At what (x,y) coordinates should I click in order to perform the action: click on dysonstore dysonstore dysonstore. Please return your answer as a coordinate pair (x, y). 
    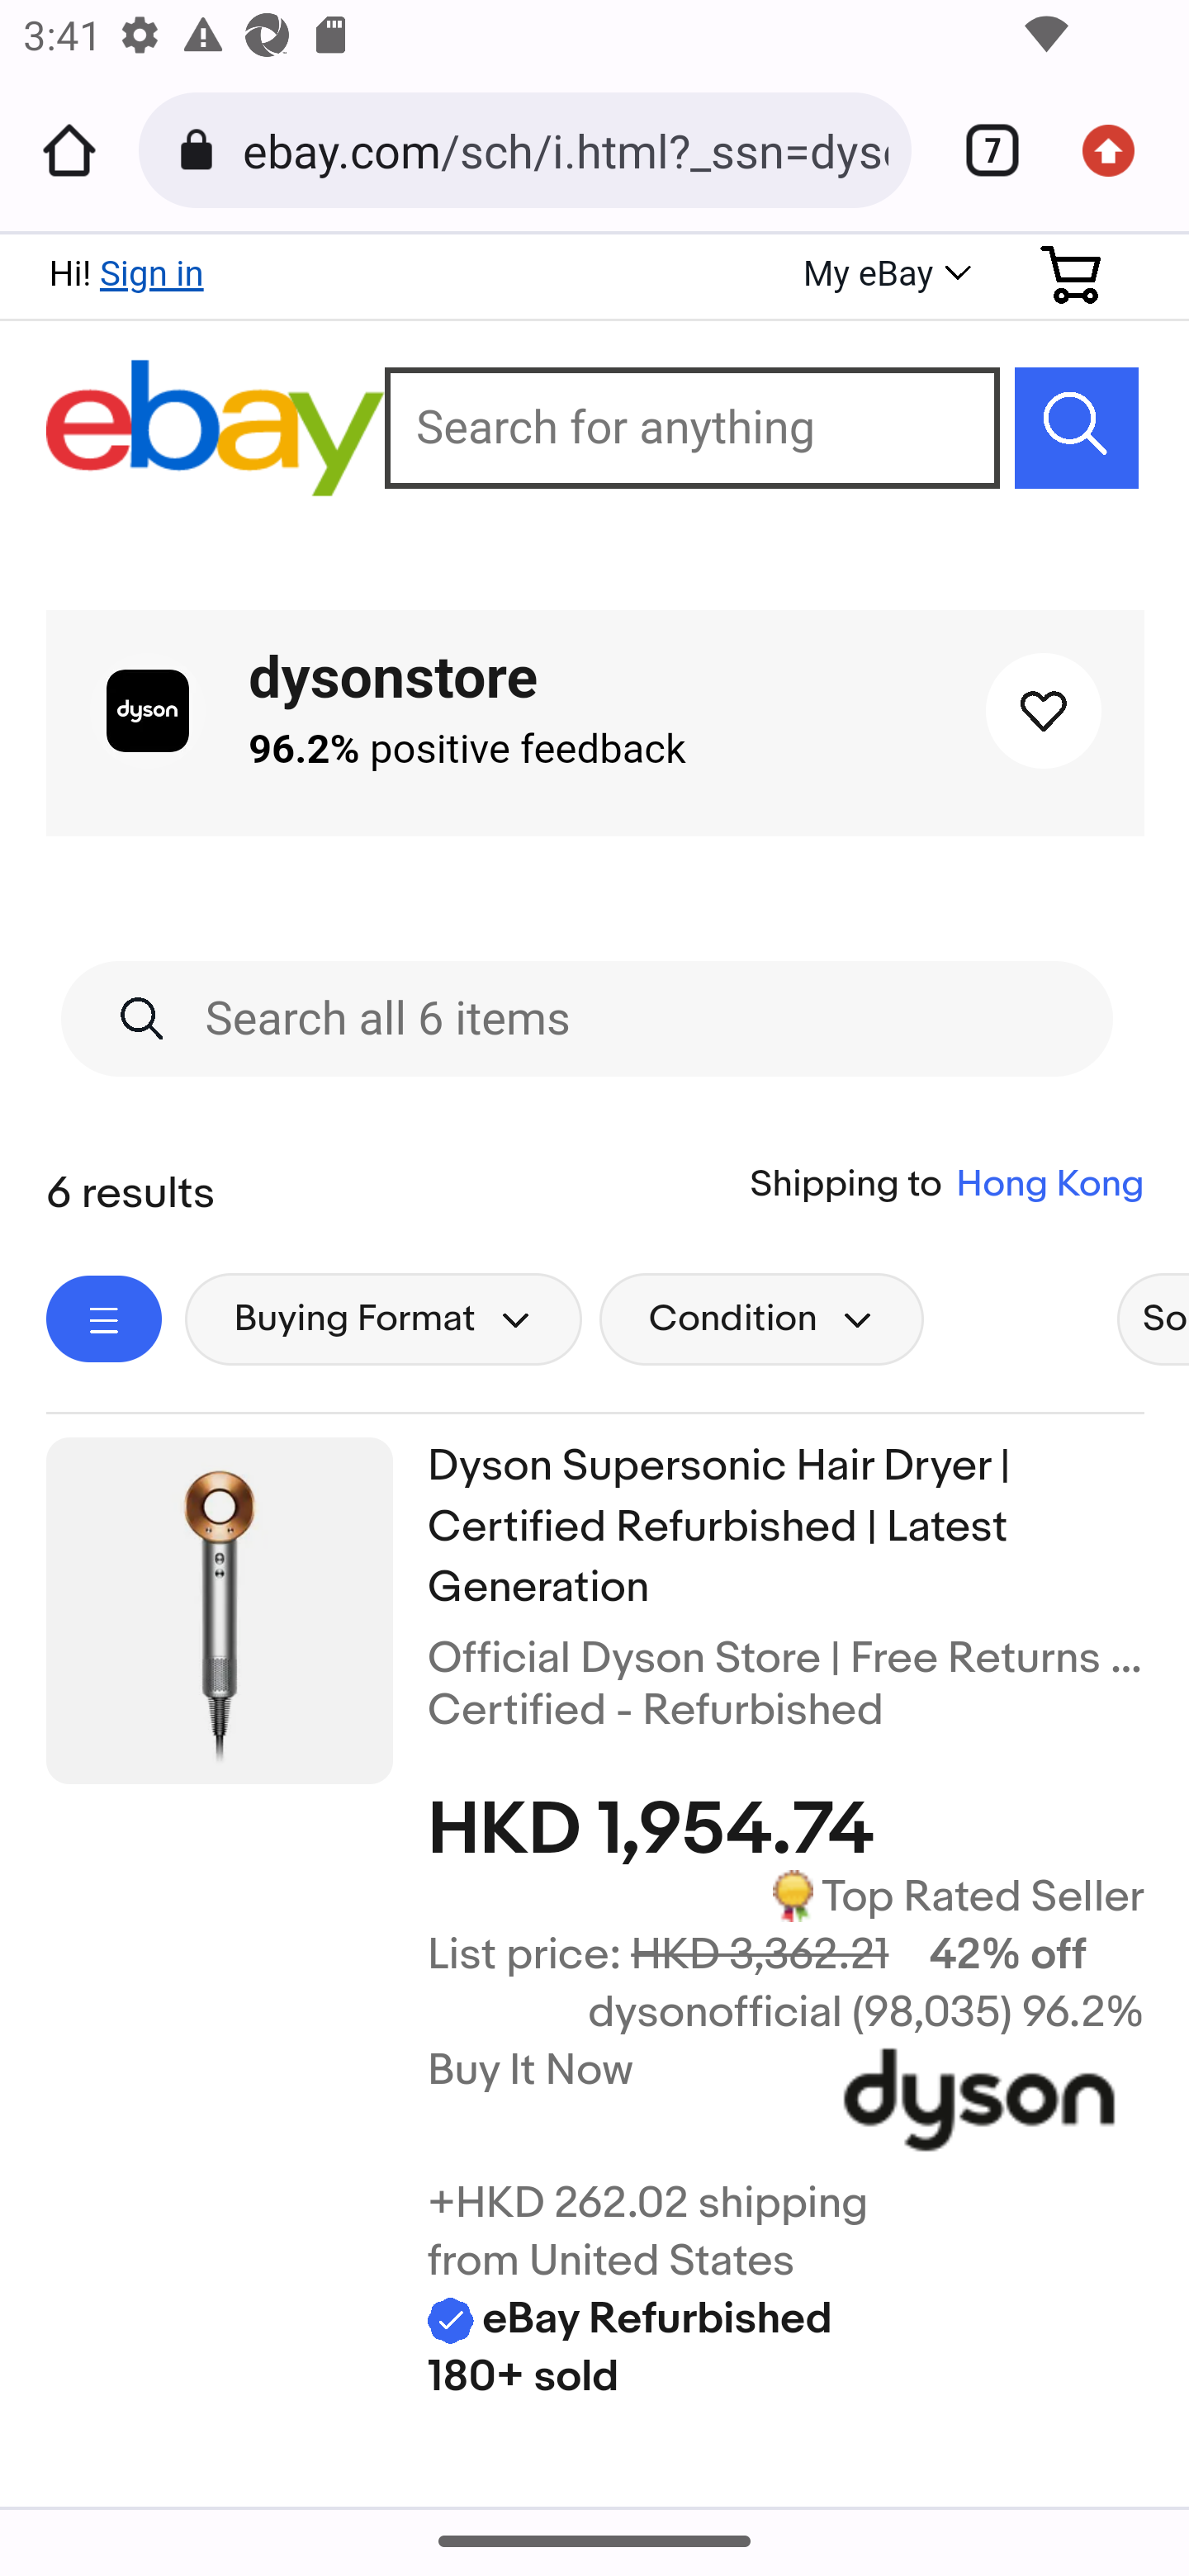
    Looking at the image, I should click on (393, 677).